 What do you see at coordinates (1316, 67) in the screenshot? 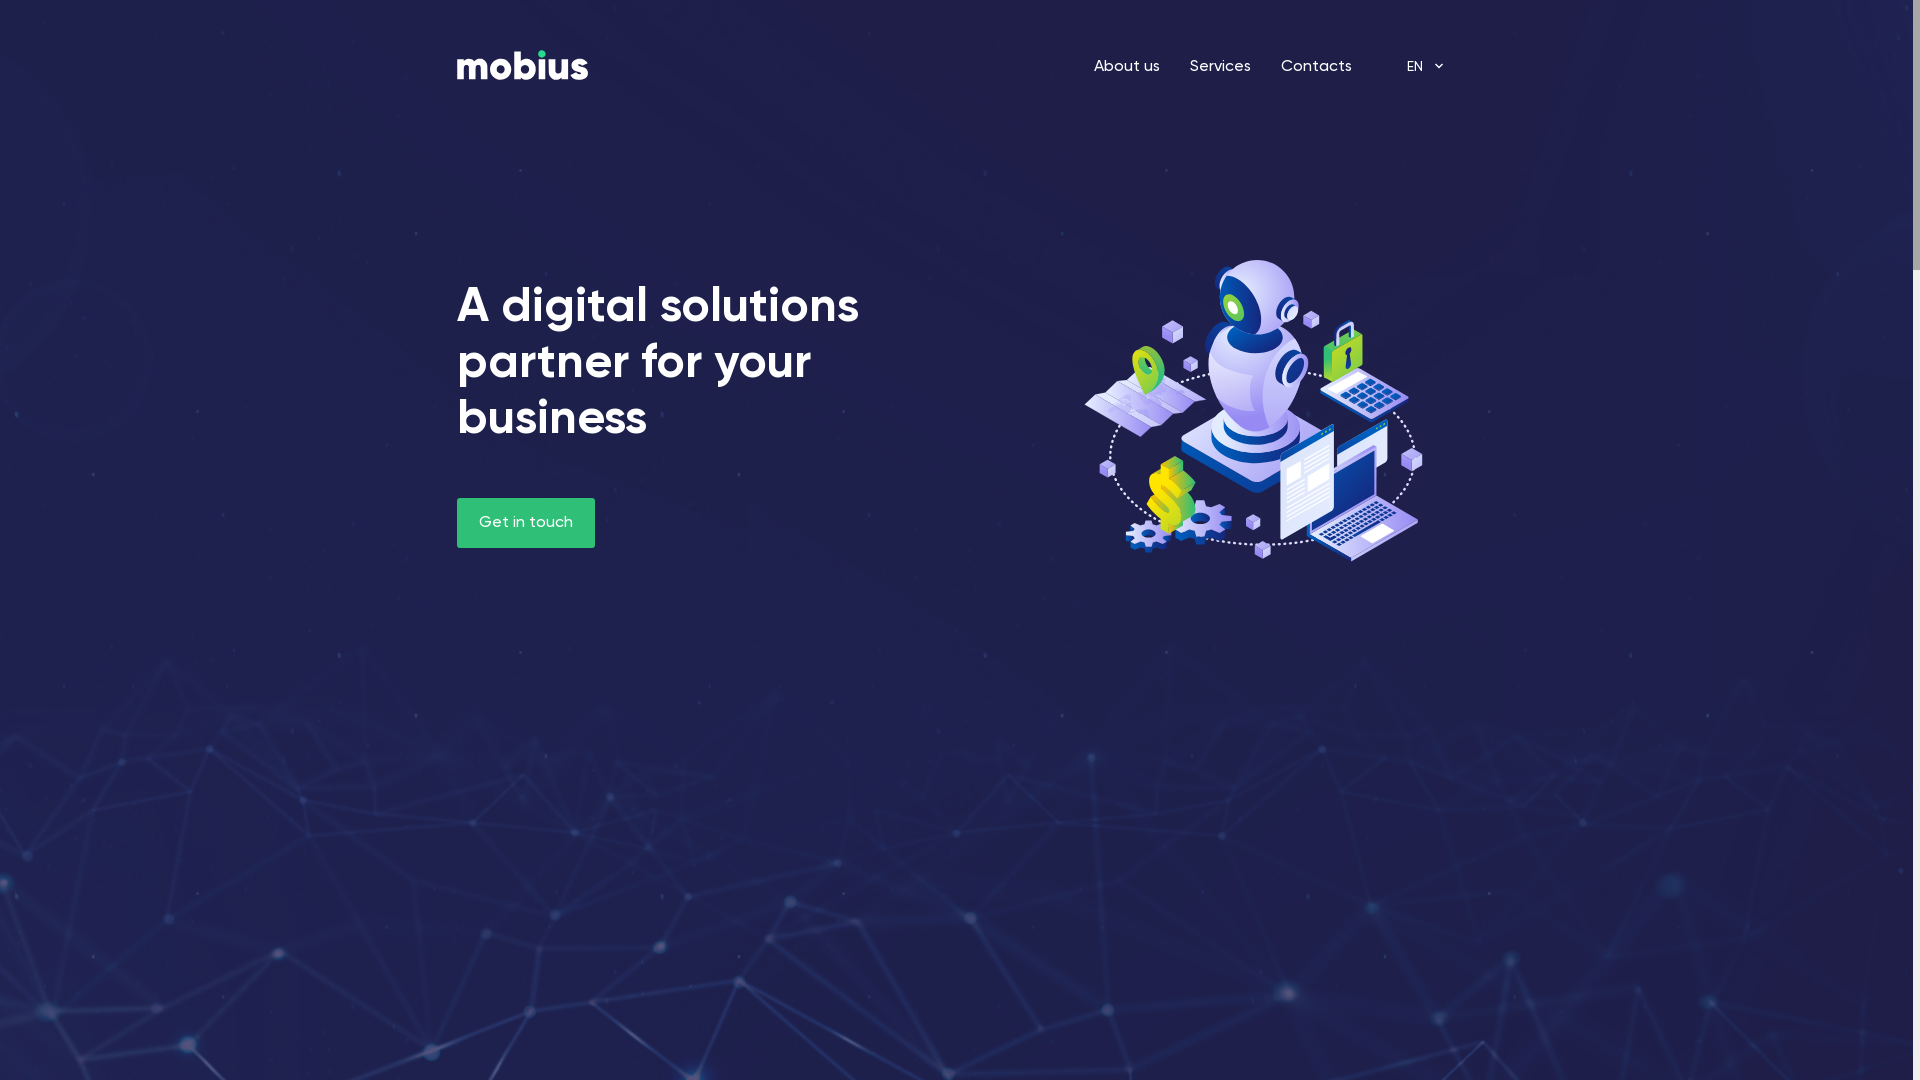
I see `Contacts` at bounding box center [1316, 67].